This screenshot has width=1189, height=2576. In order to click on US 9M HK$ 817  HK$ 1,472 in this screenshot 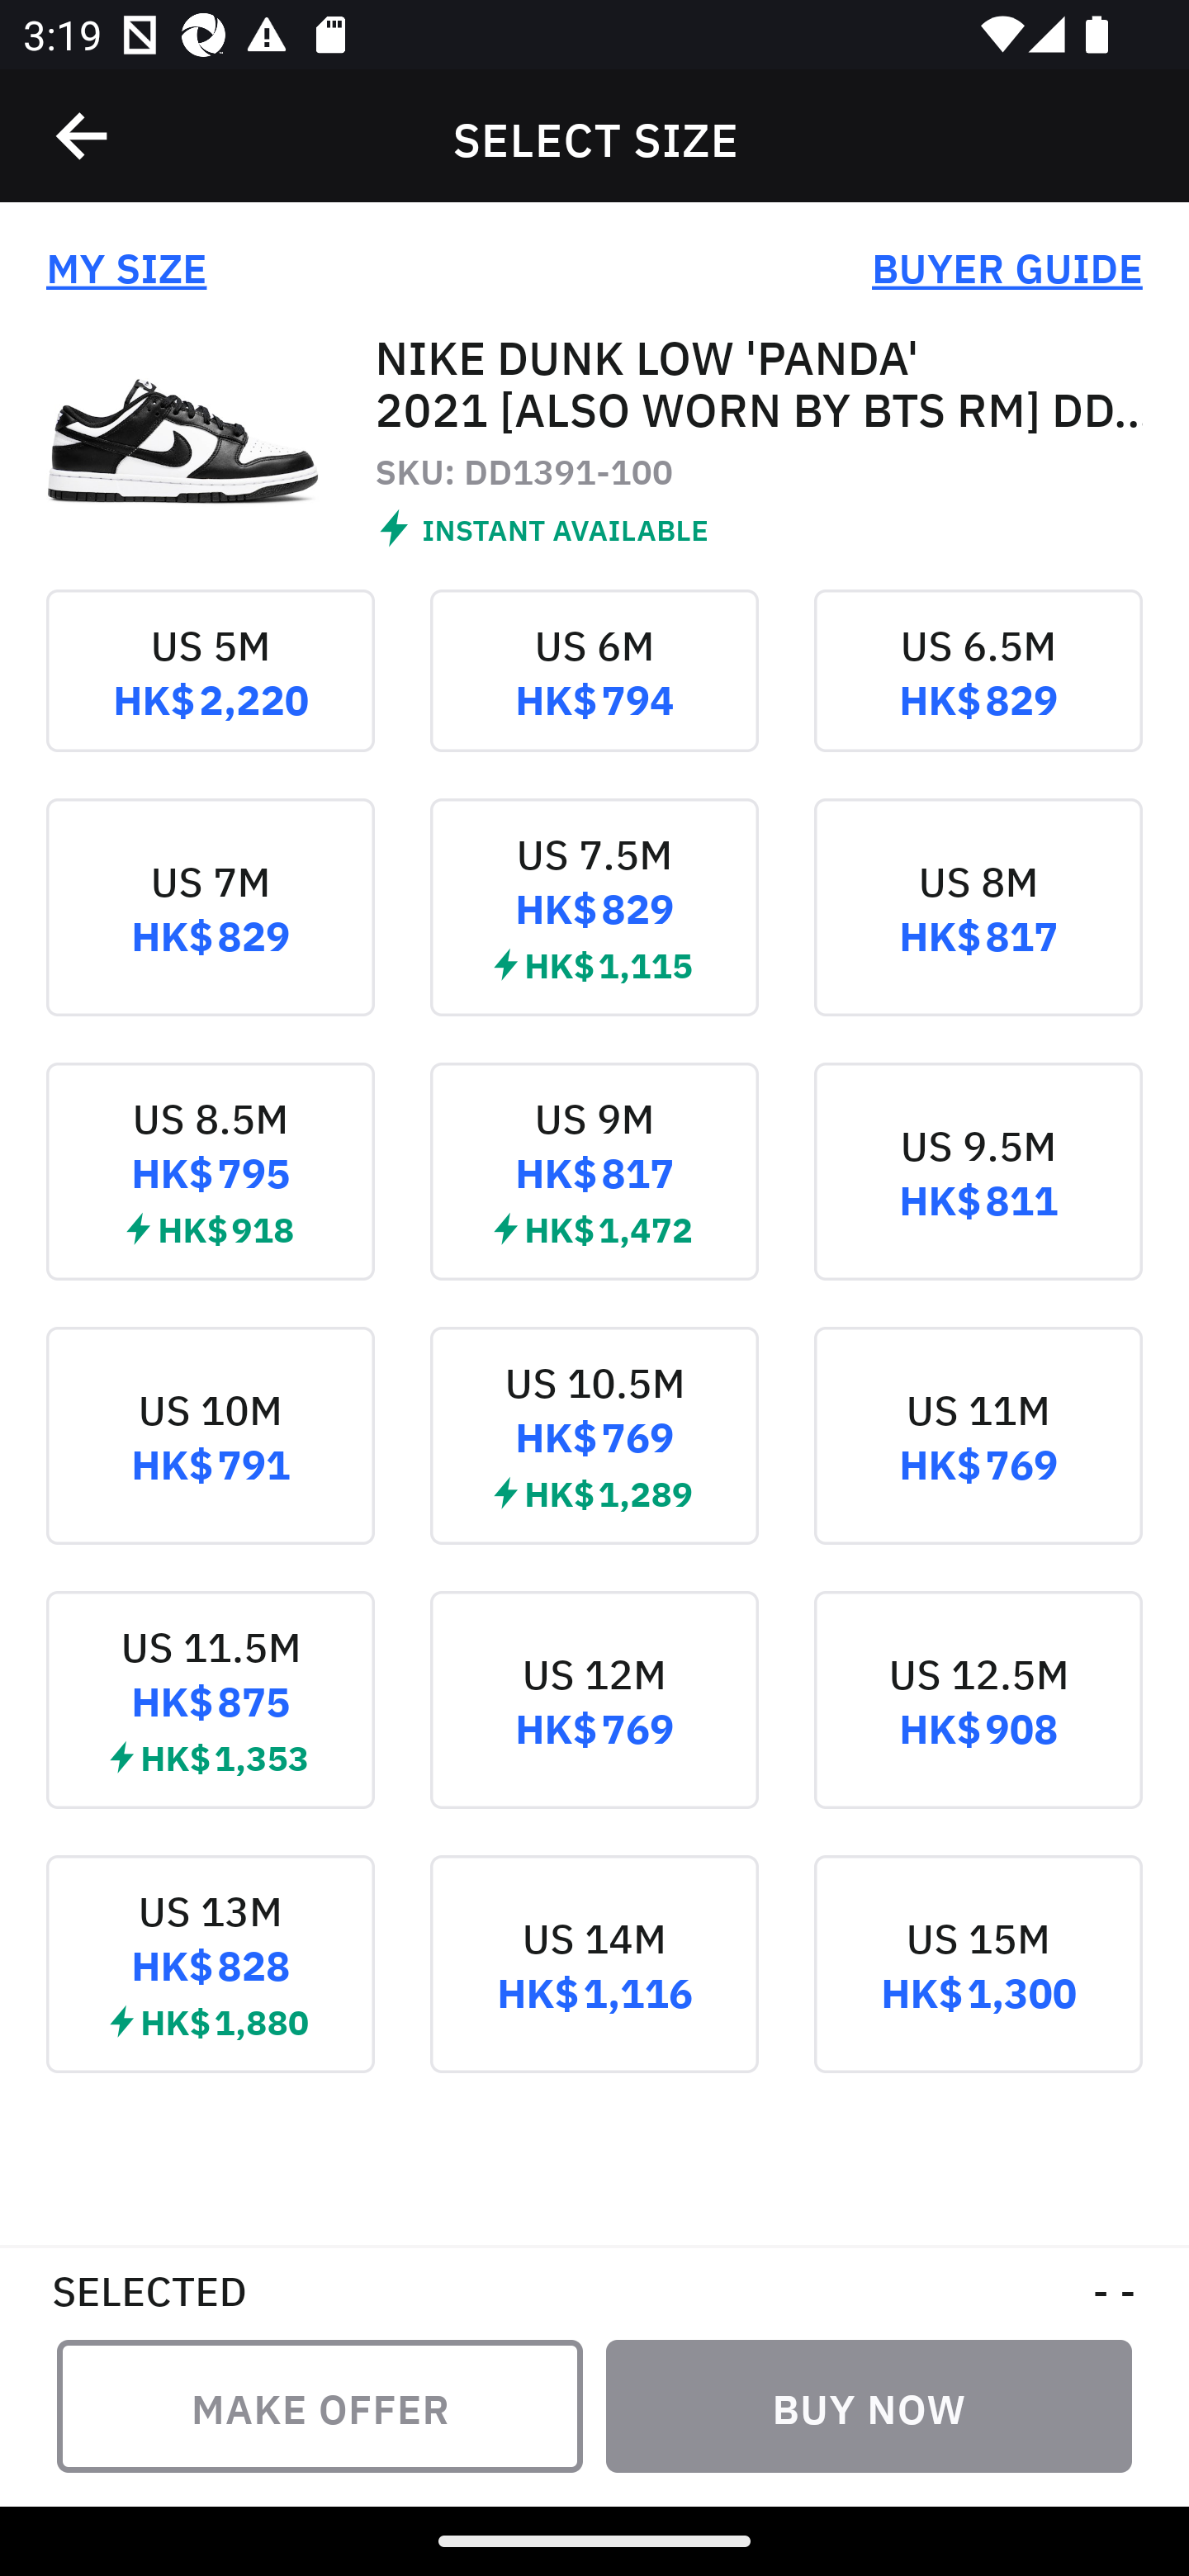, I will do `click(594, 1194)`.